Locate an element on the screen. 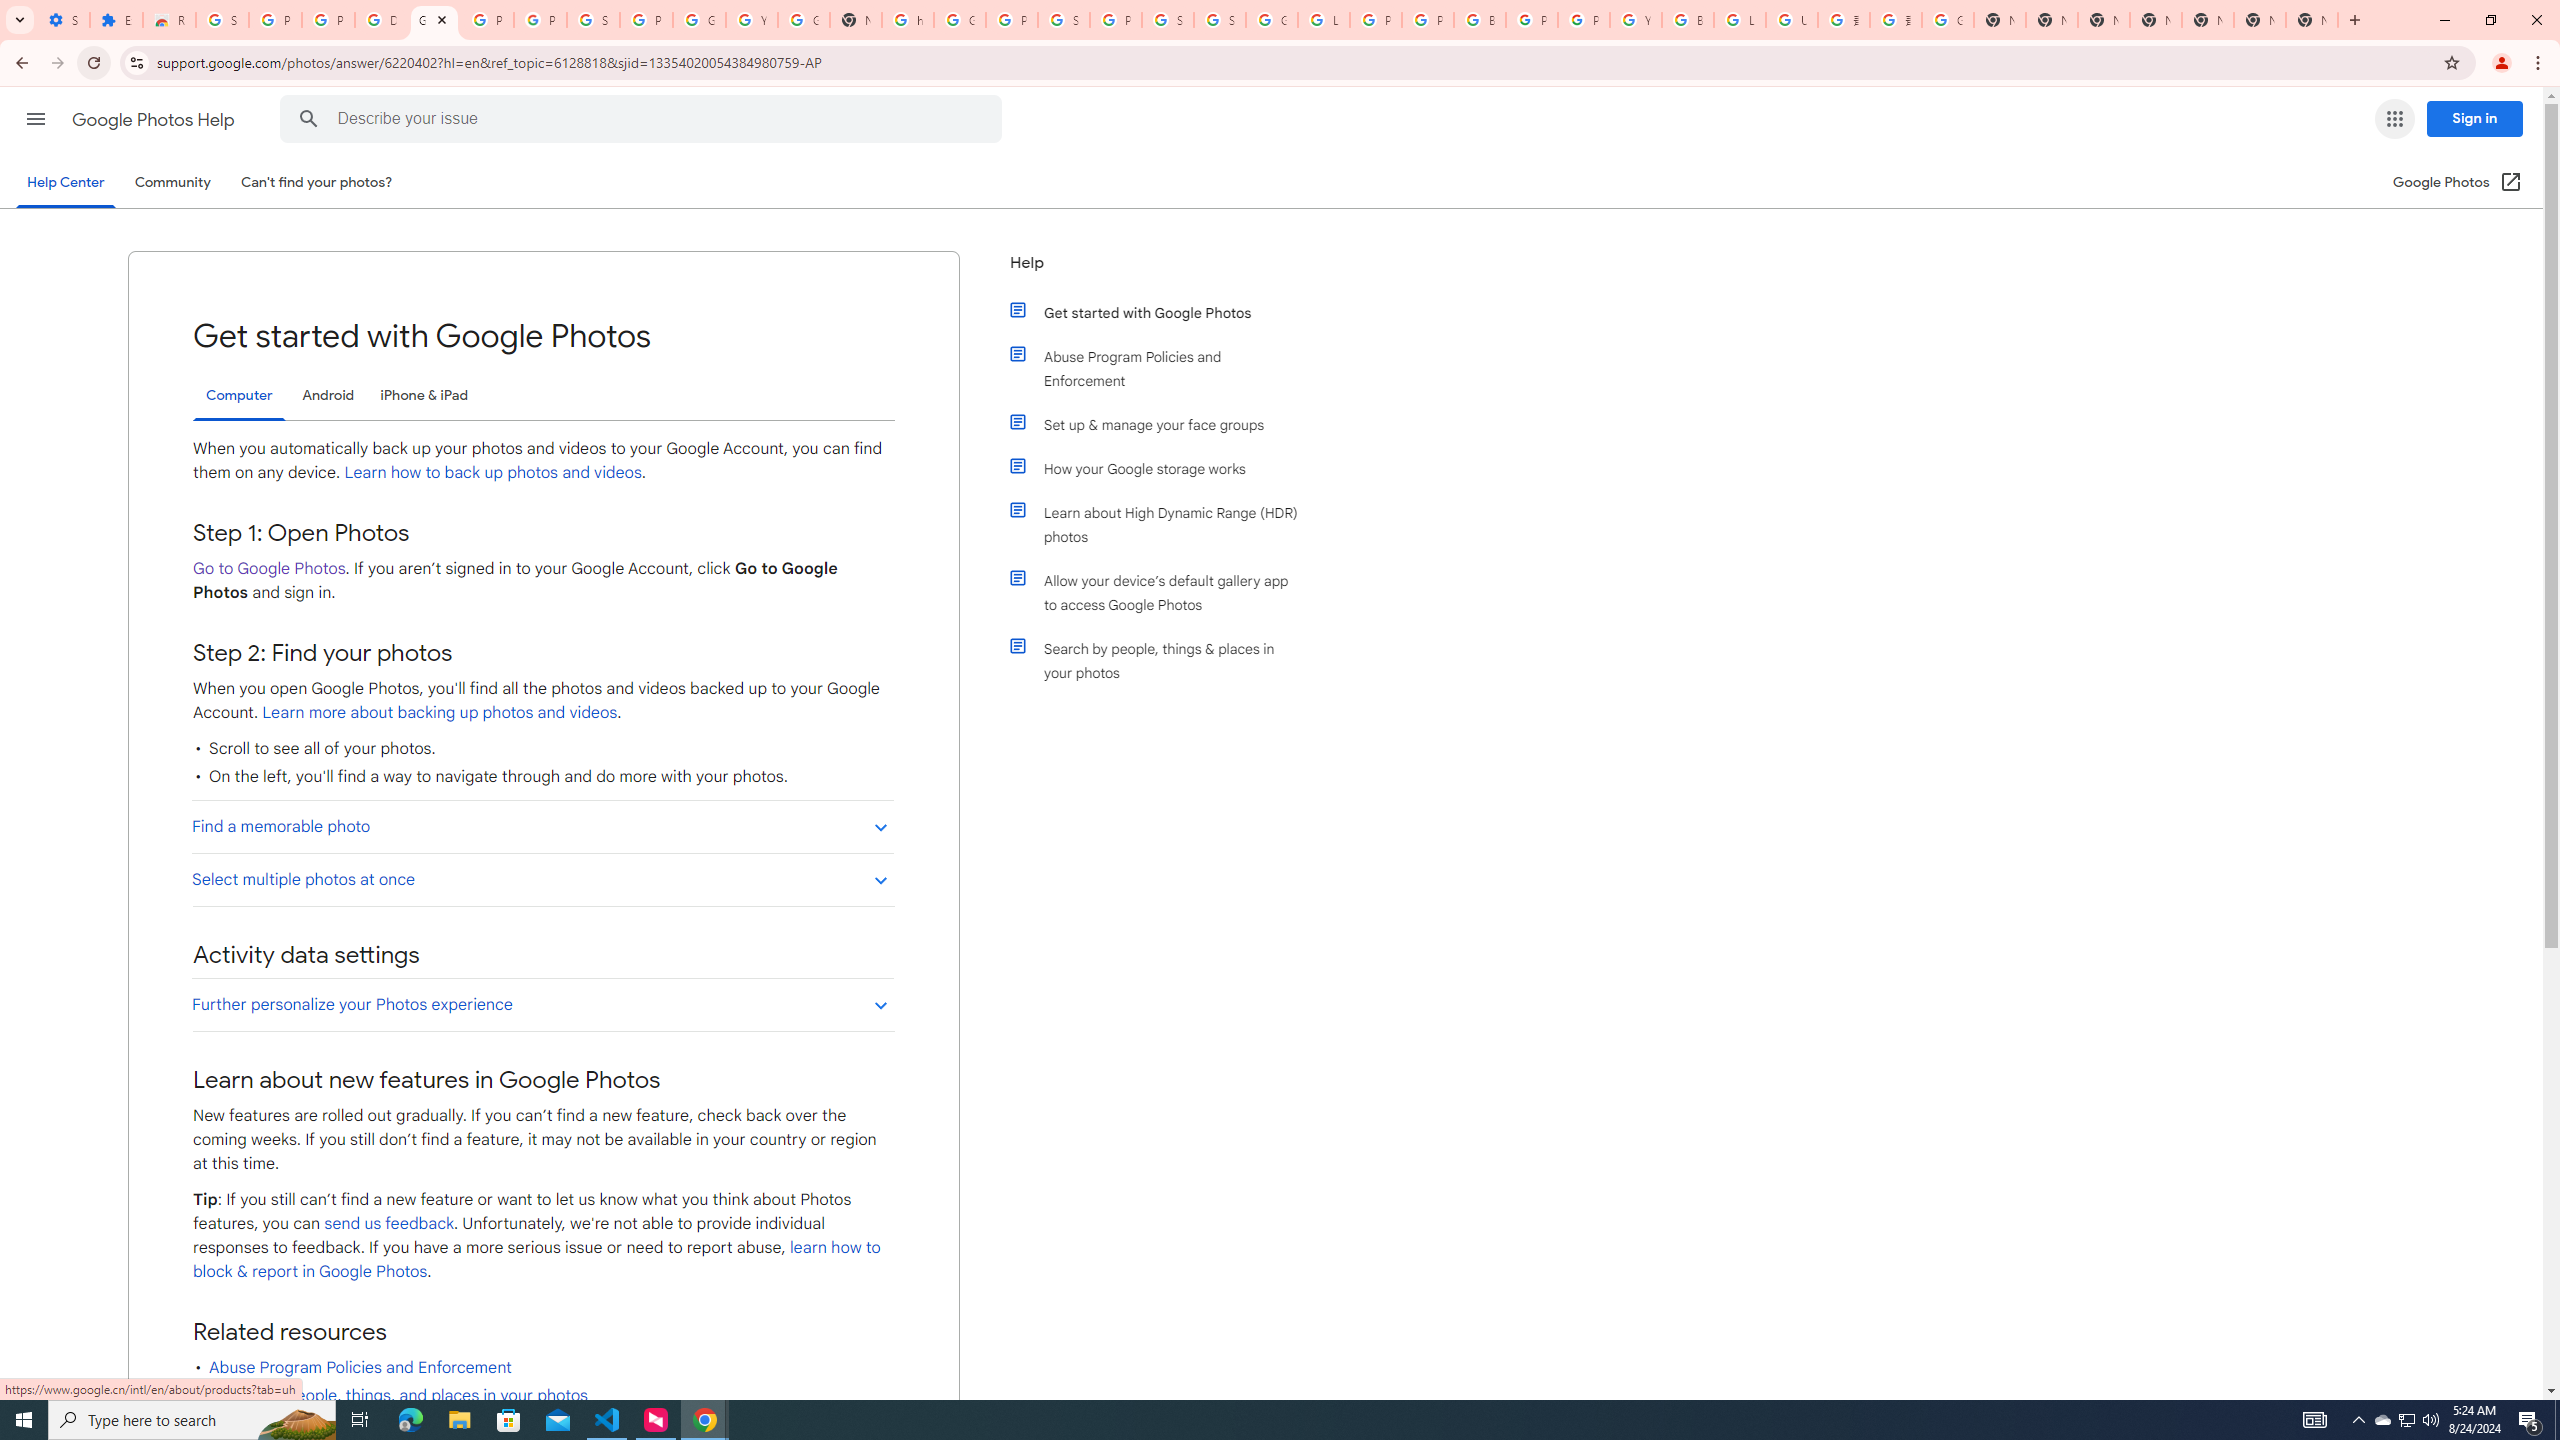 The image size is (2560, 1440). Find a memorable photo is located at coordinates (542, 826).